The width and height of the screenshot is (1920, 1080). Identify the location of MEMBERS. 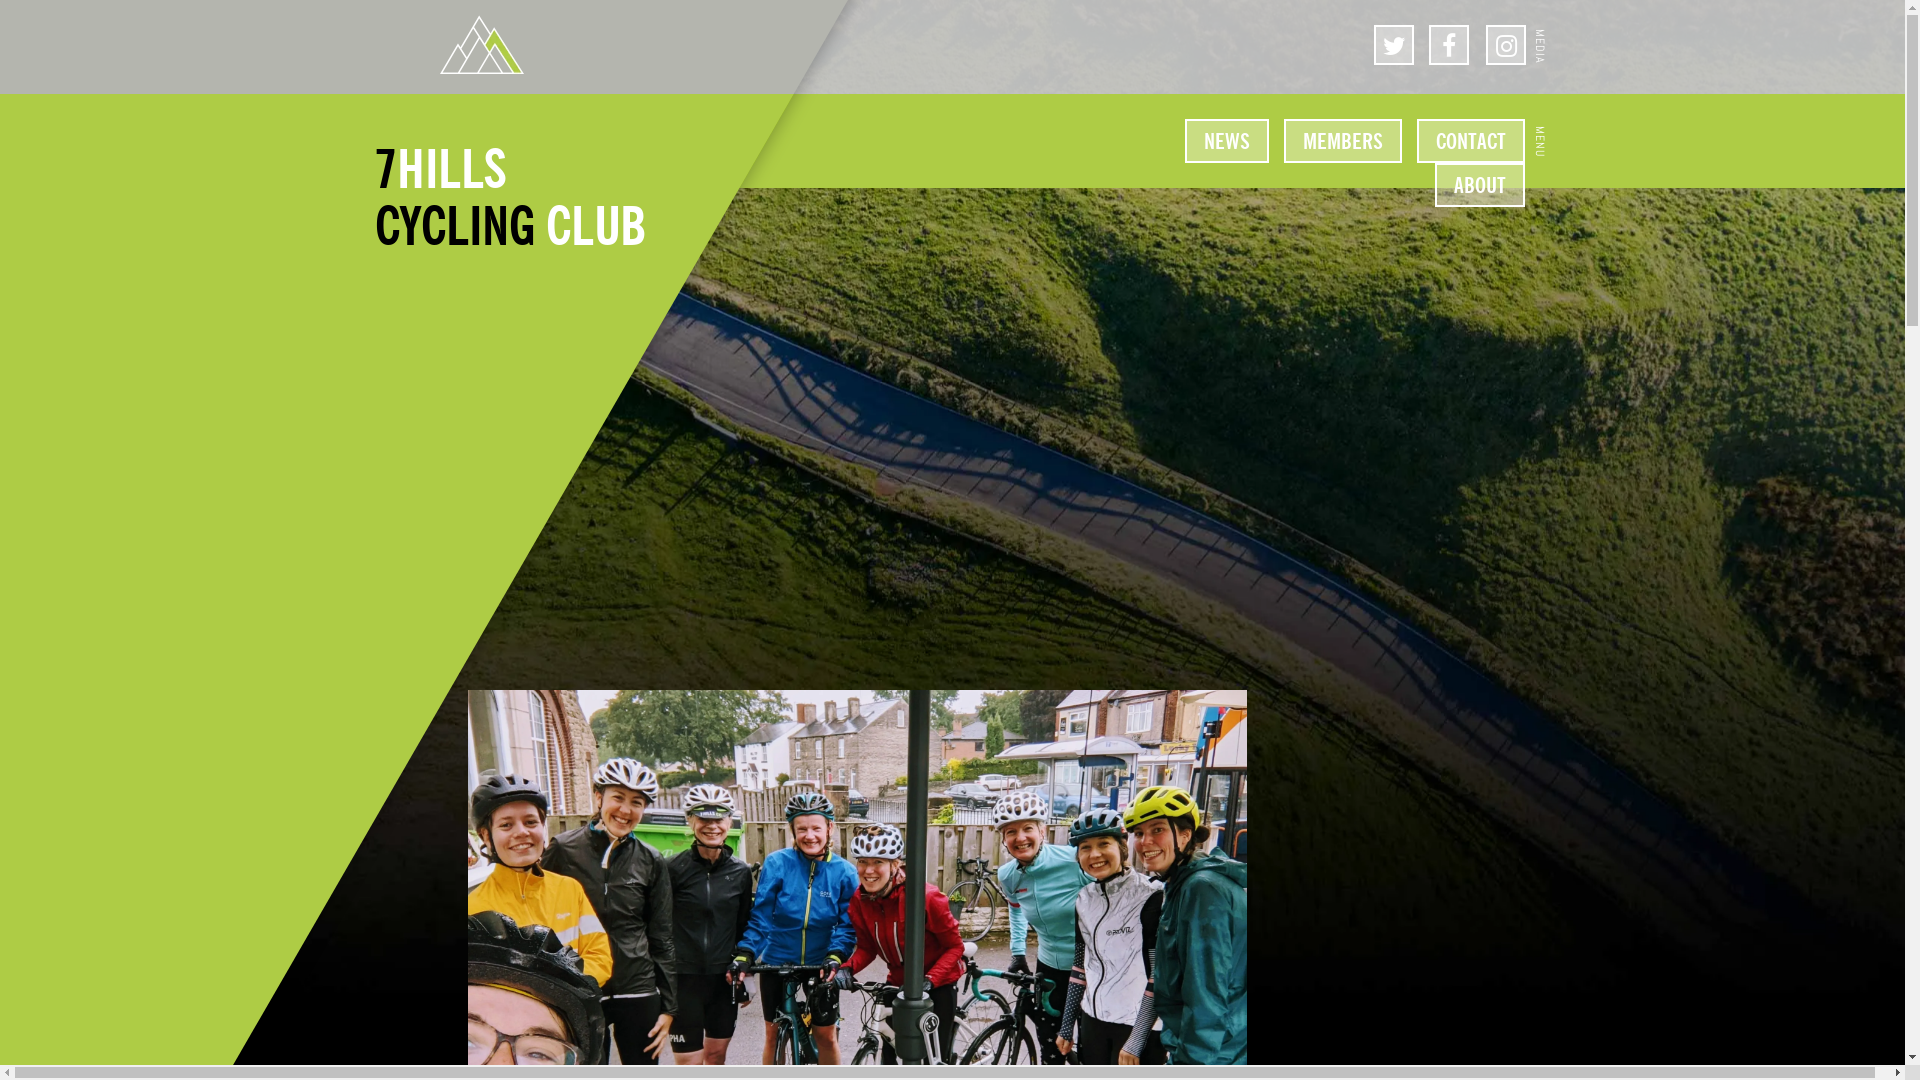
(1343, 141).